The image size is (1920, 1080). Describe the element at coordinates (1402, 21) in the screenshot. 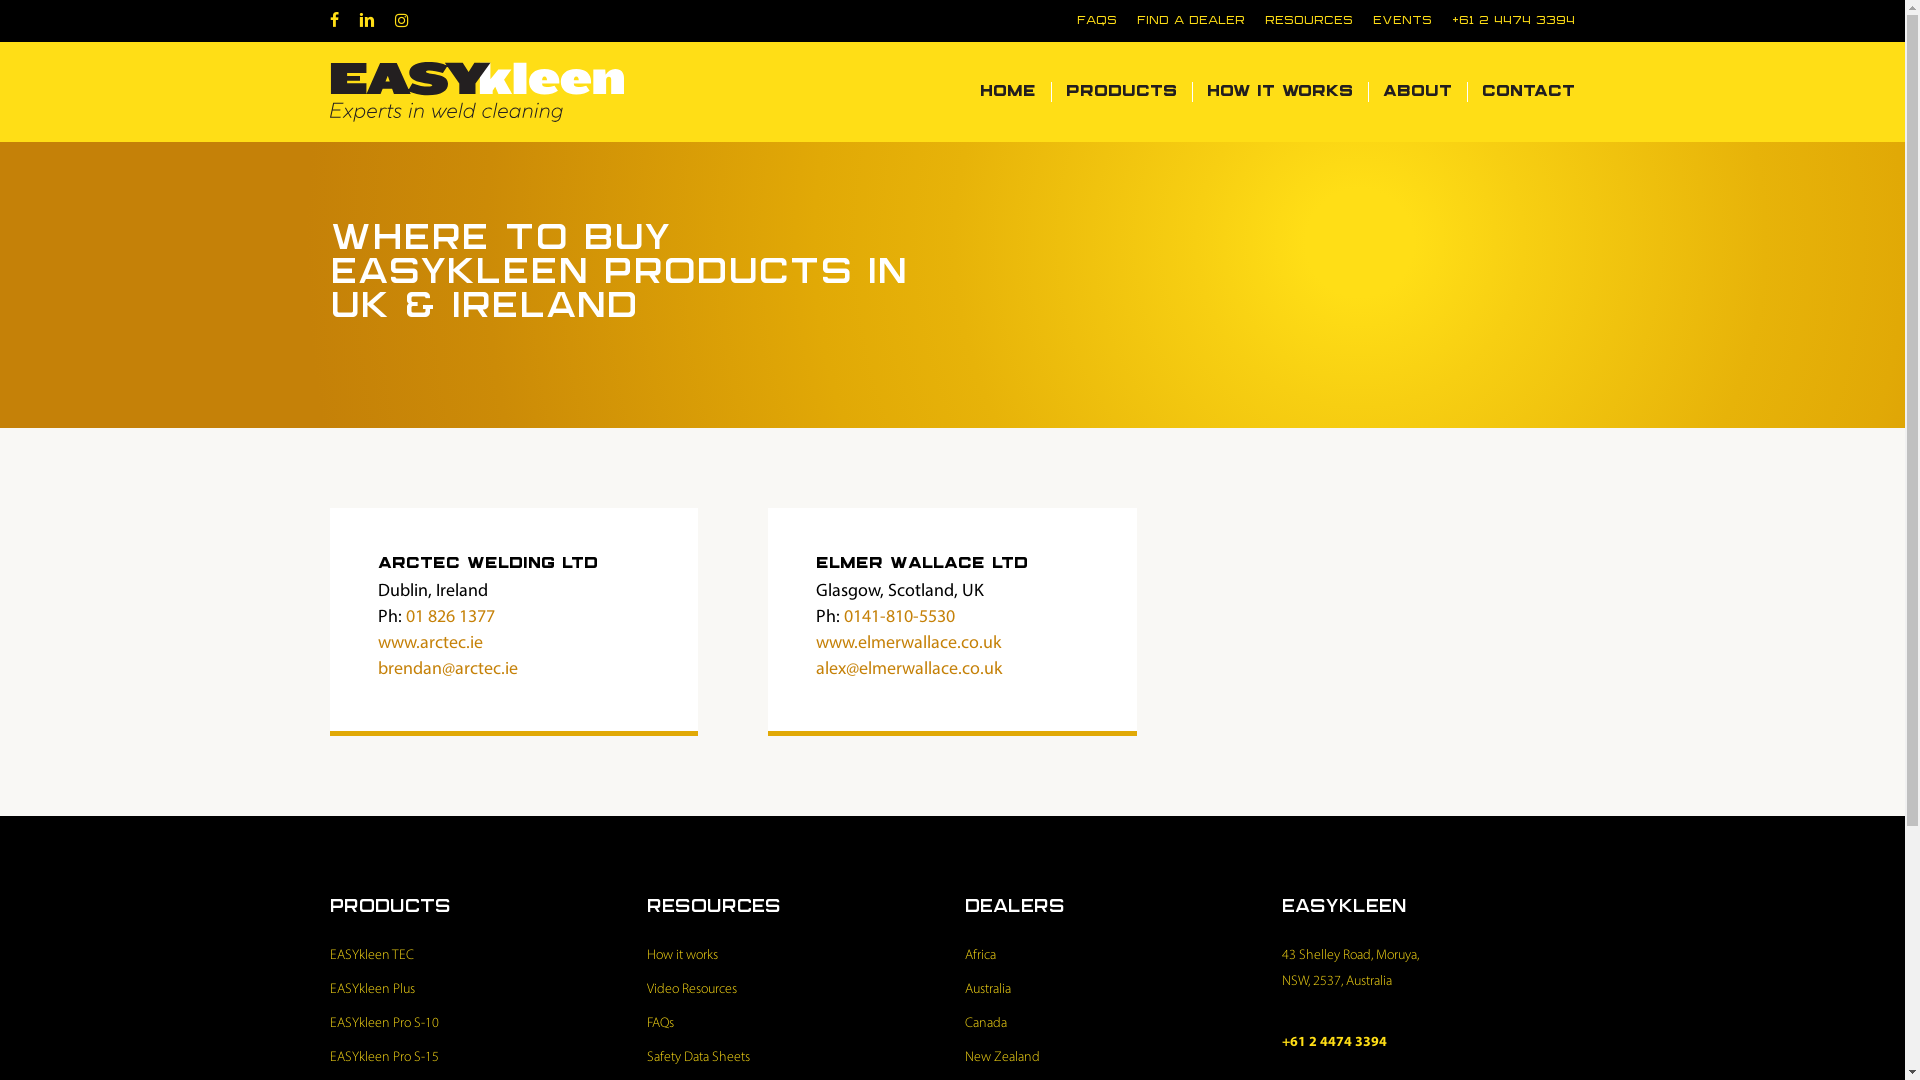

I see `Events` at that location.